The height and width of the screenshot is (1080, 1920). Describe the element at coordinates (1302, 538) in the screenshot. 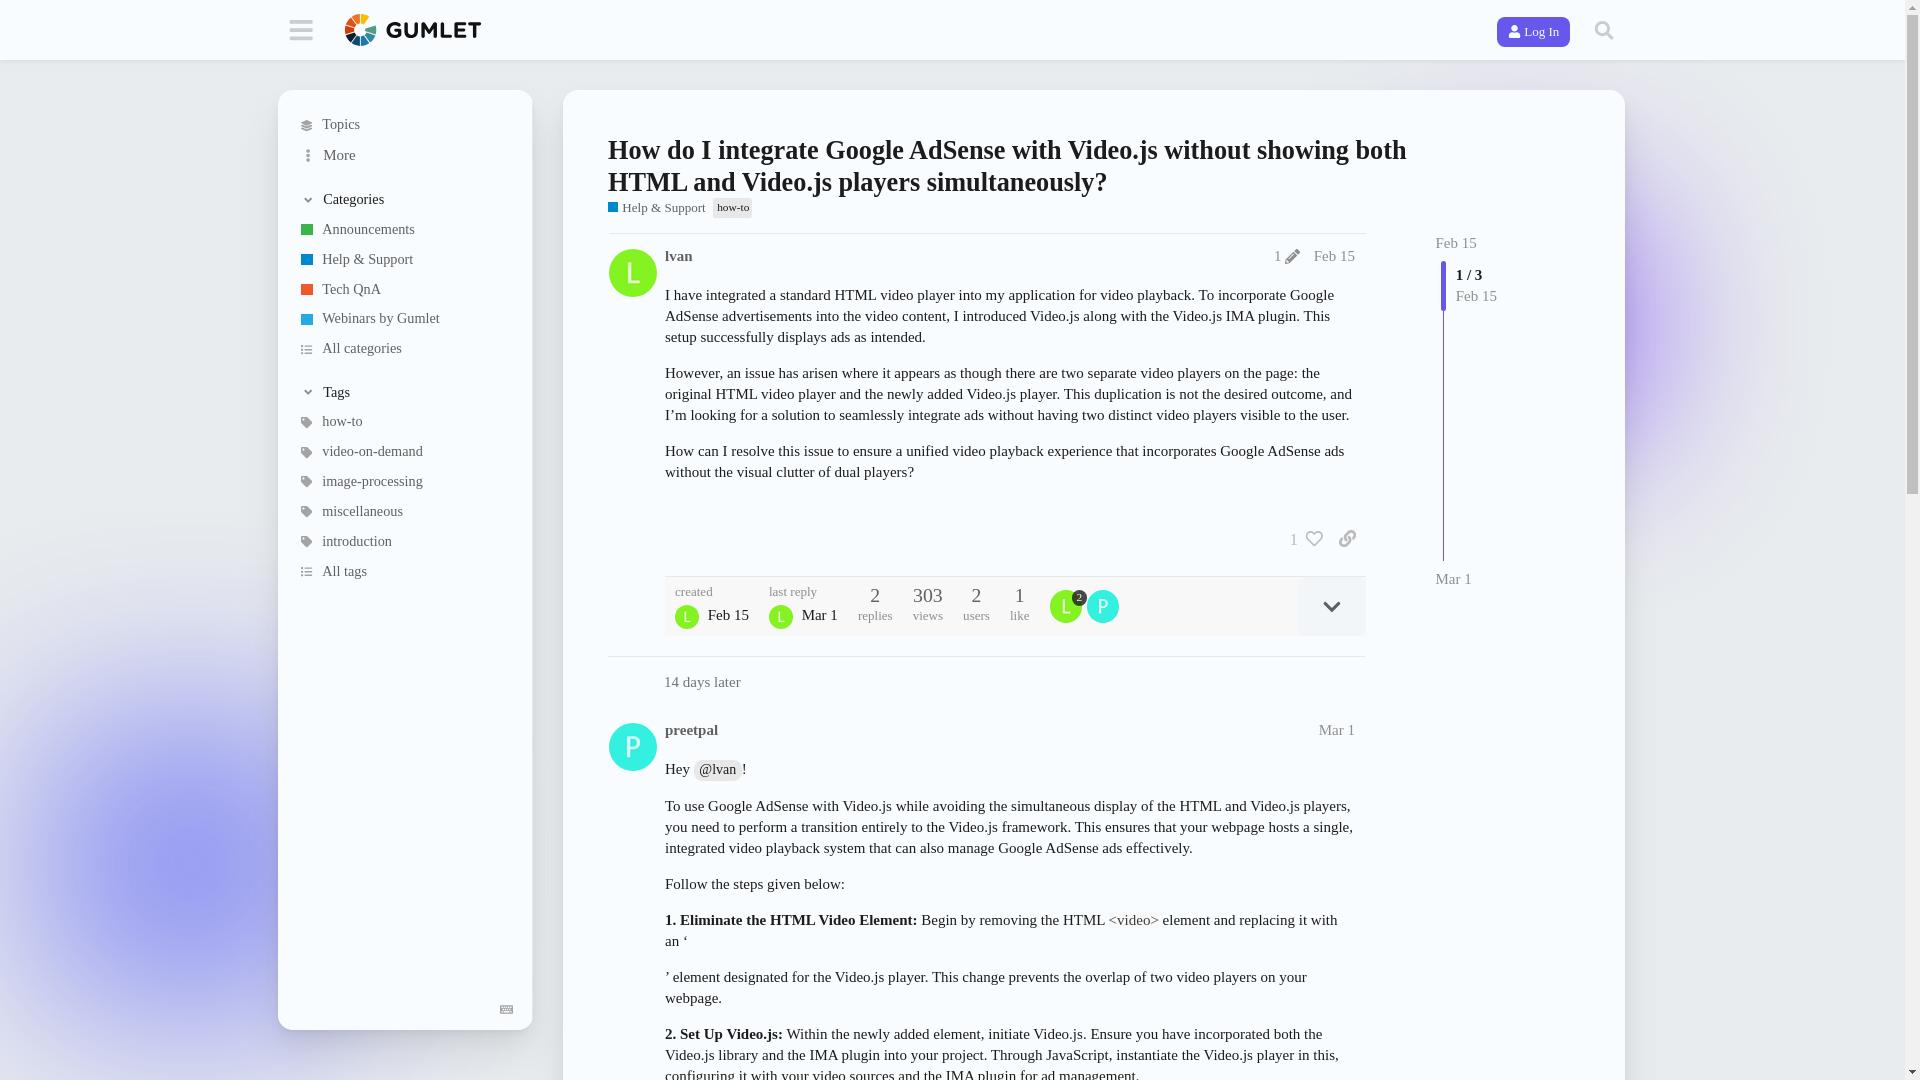

I see `1` at that location.